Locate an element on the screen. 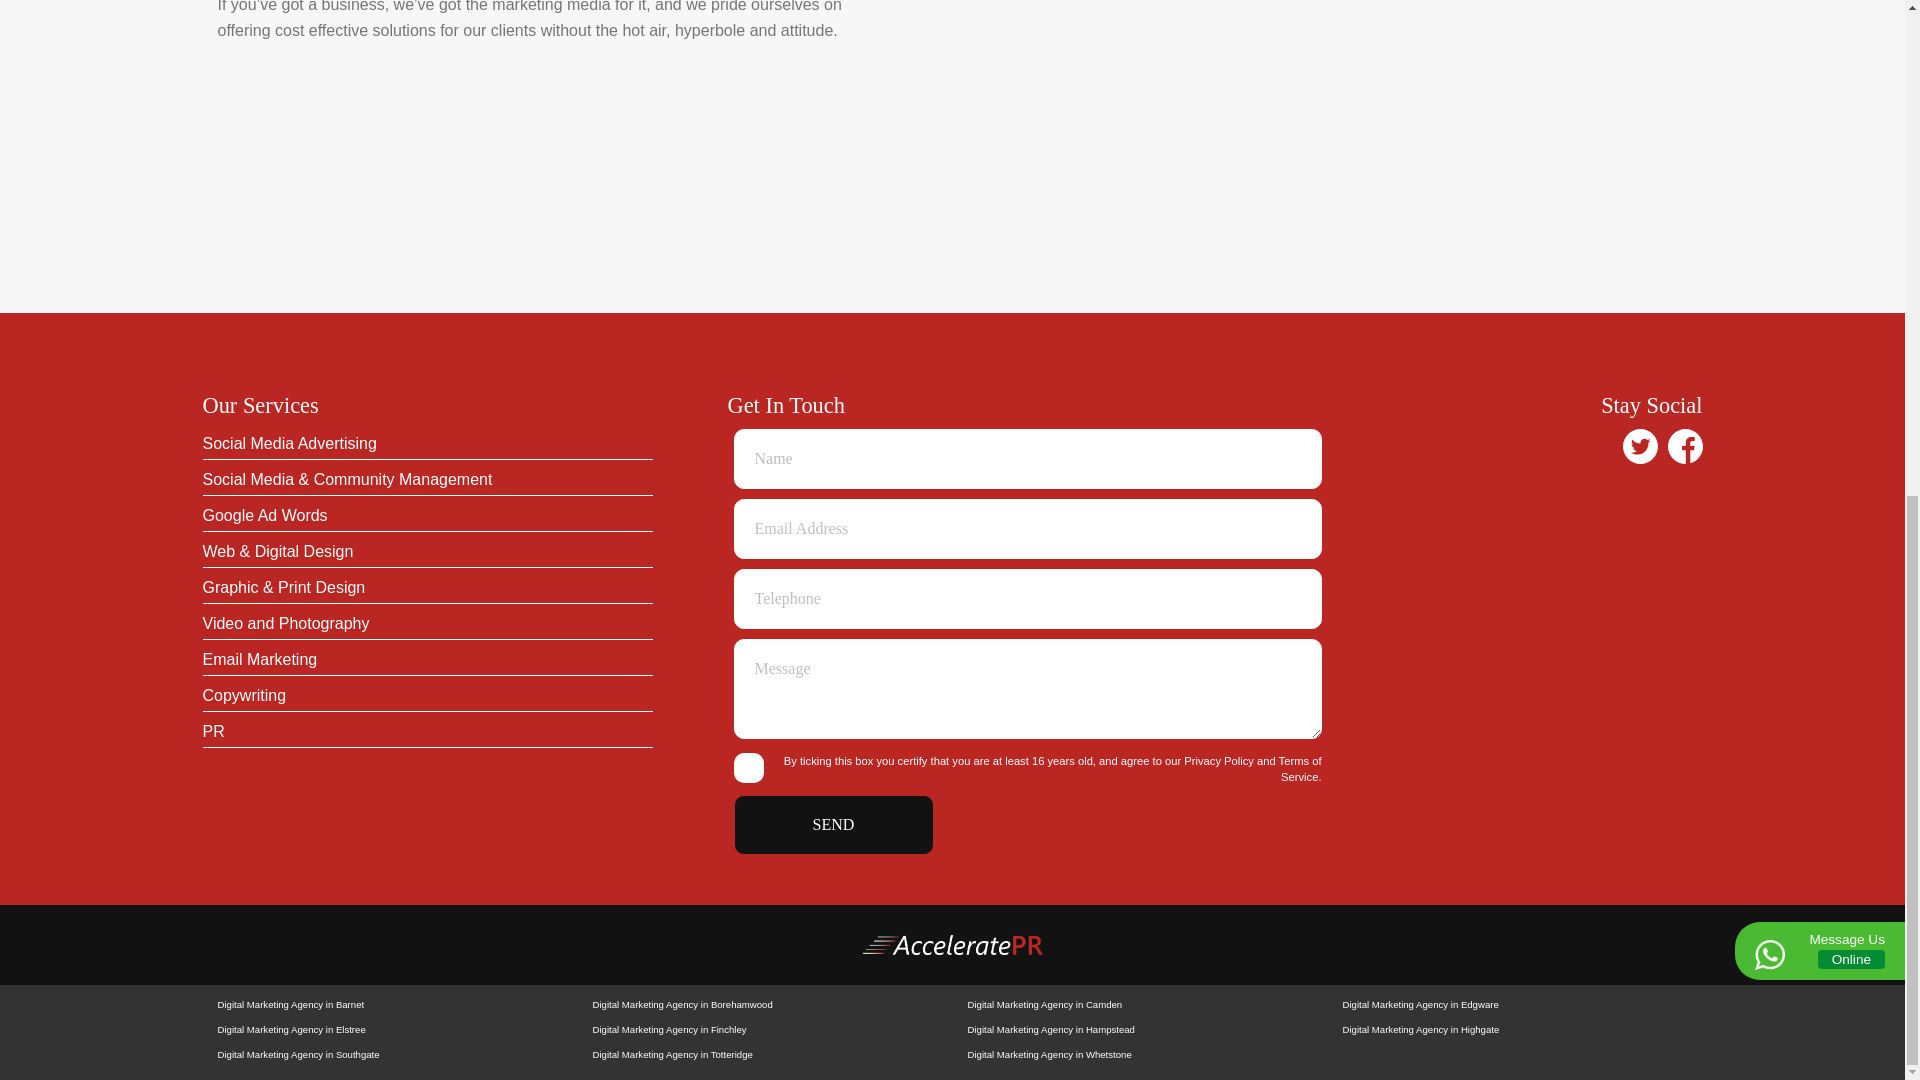 Image resolution: width=1920 pixels, height=1080 pixels. Social Media Advertising is located at coordinates (426, 444).